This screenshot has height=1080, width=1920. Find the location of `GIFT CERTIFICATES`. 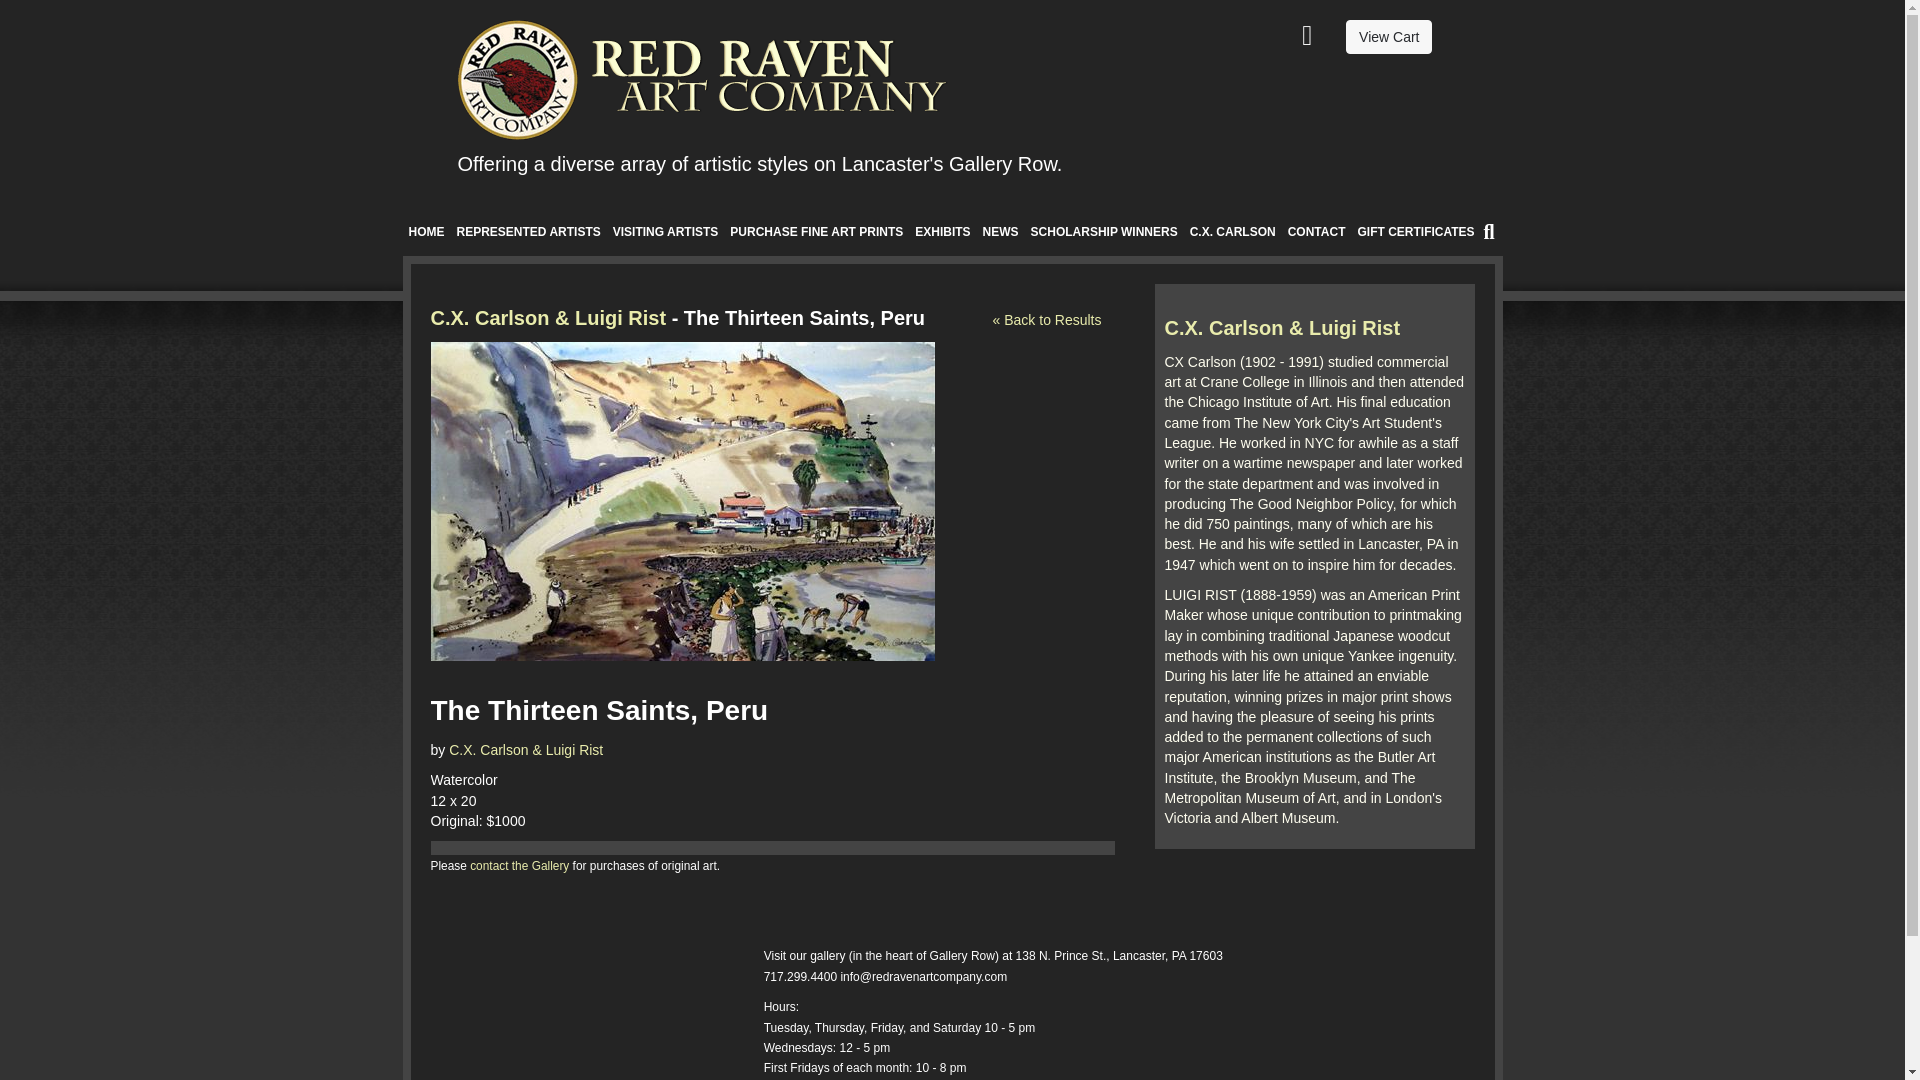

GIFT CERTIFICATES is located at coordinates (1416, 232).